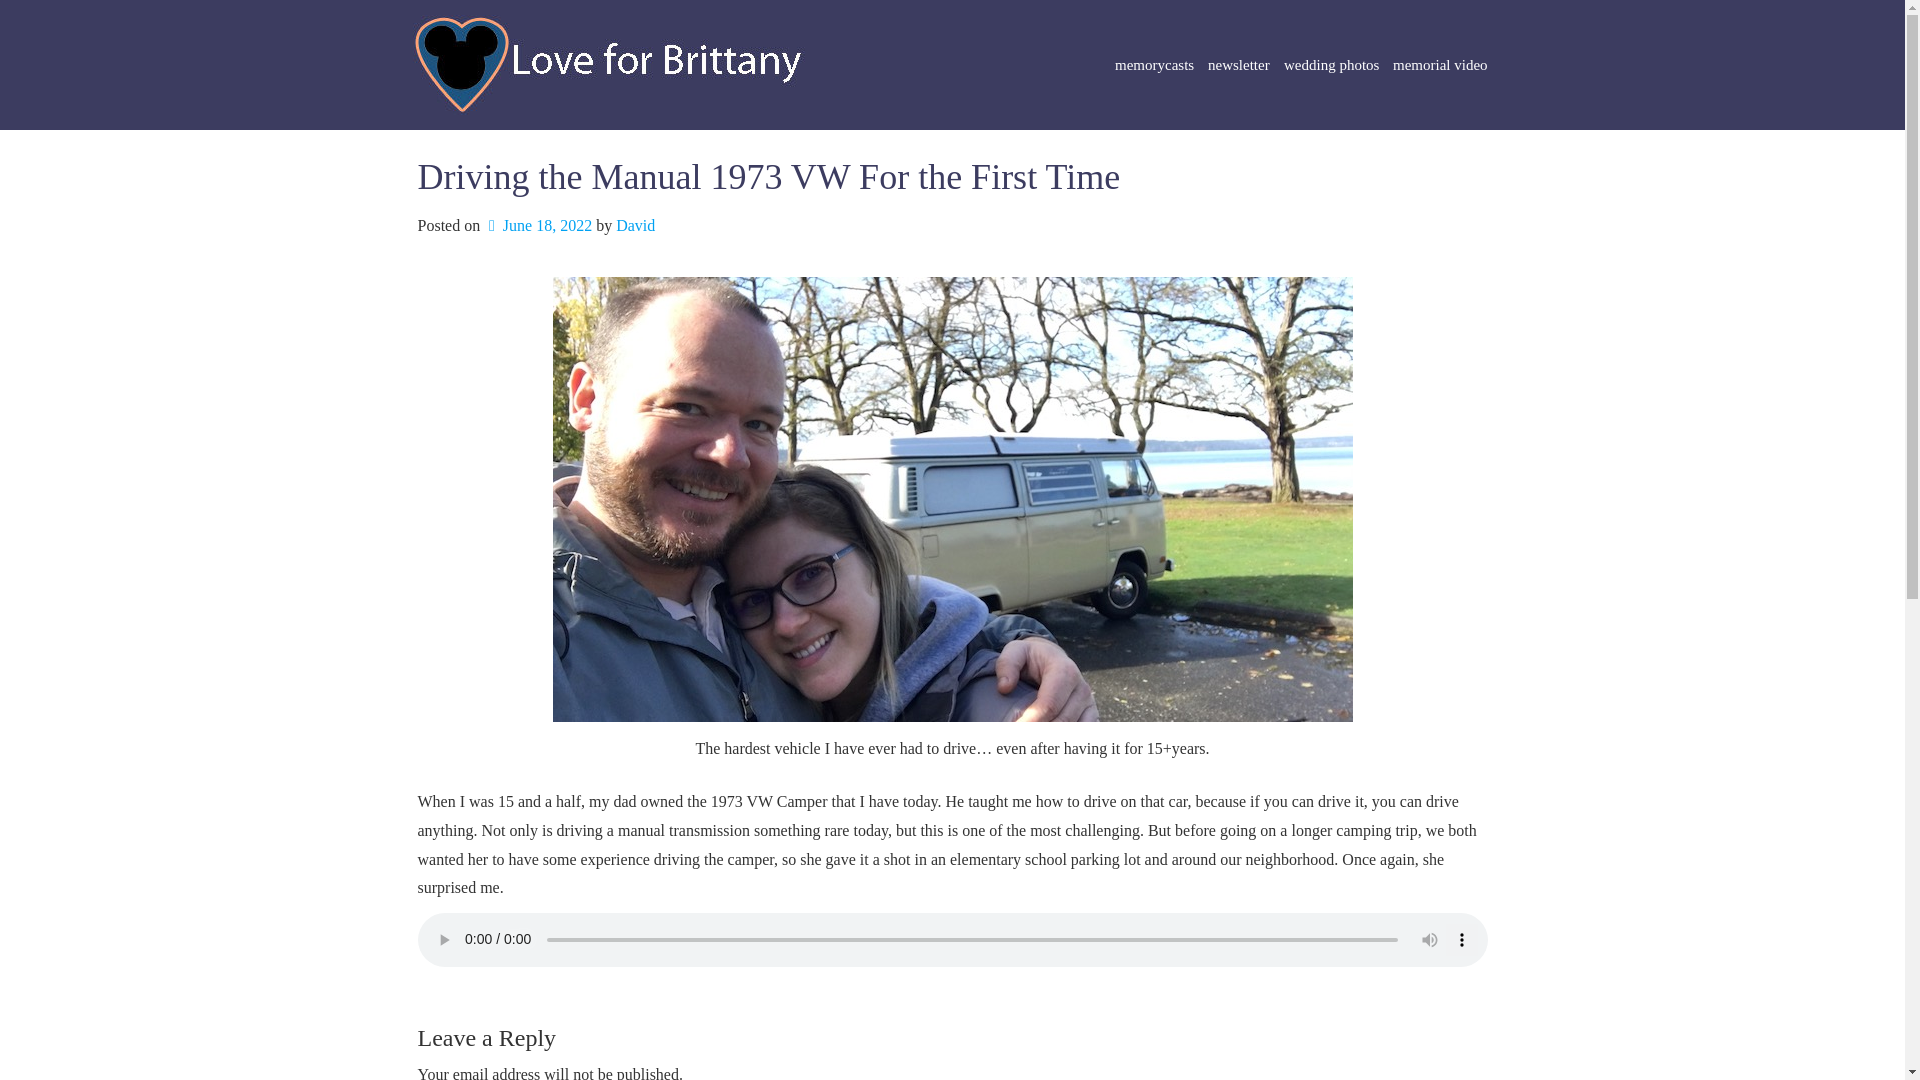  Describe the element at coordinates (1331, 65) in the screenshot. I see `wedding photos` at that location.